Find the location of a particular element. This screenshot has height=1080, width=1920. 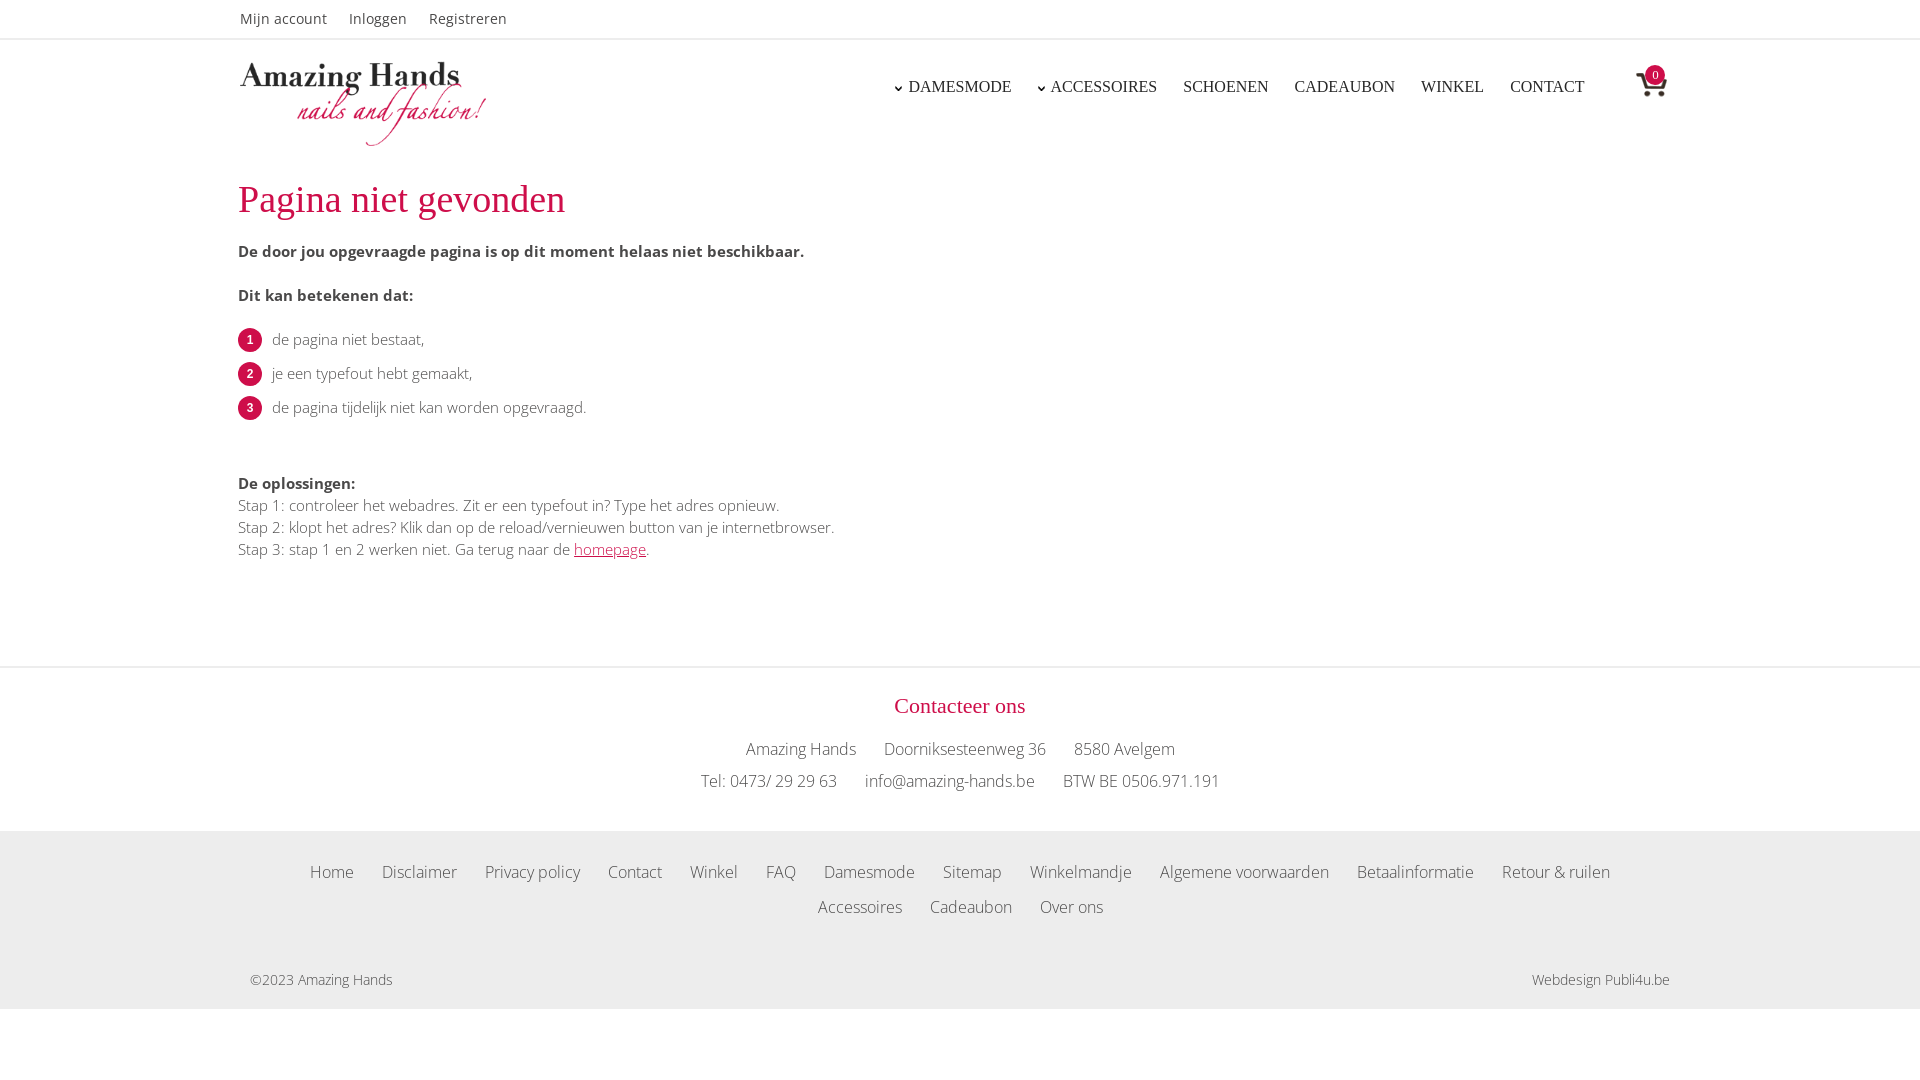

CONTACT is located at coordinates (1547, 86).